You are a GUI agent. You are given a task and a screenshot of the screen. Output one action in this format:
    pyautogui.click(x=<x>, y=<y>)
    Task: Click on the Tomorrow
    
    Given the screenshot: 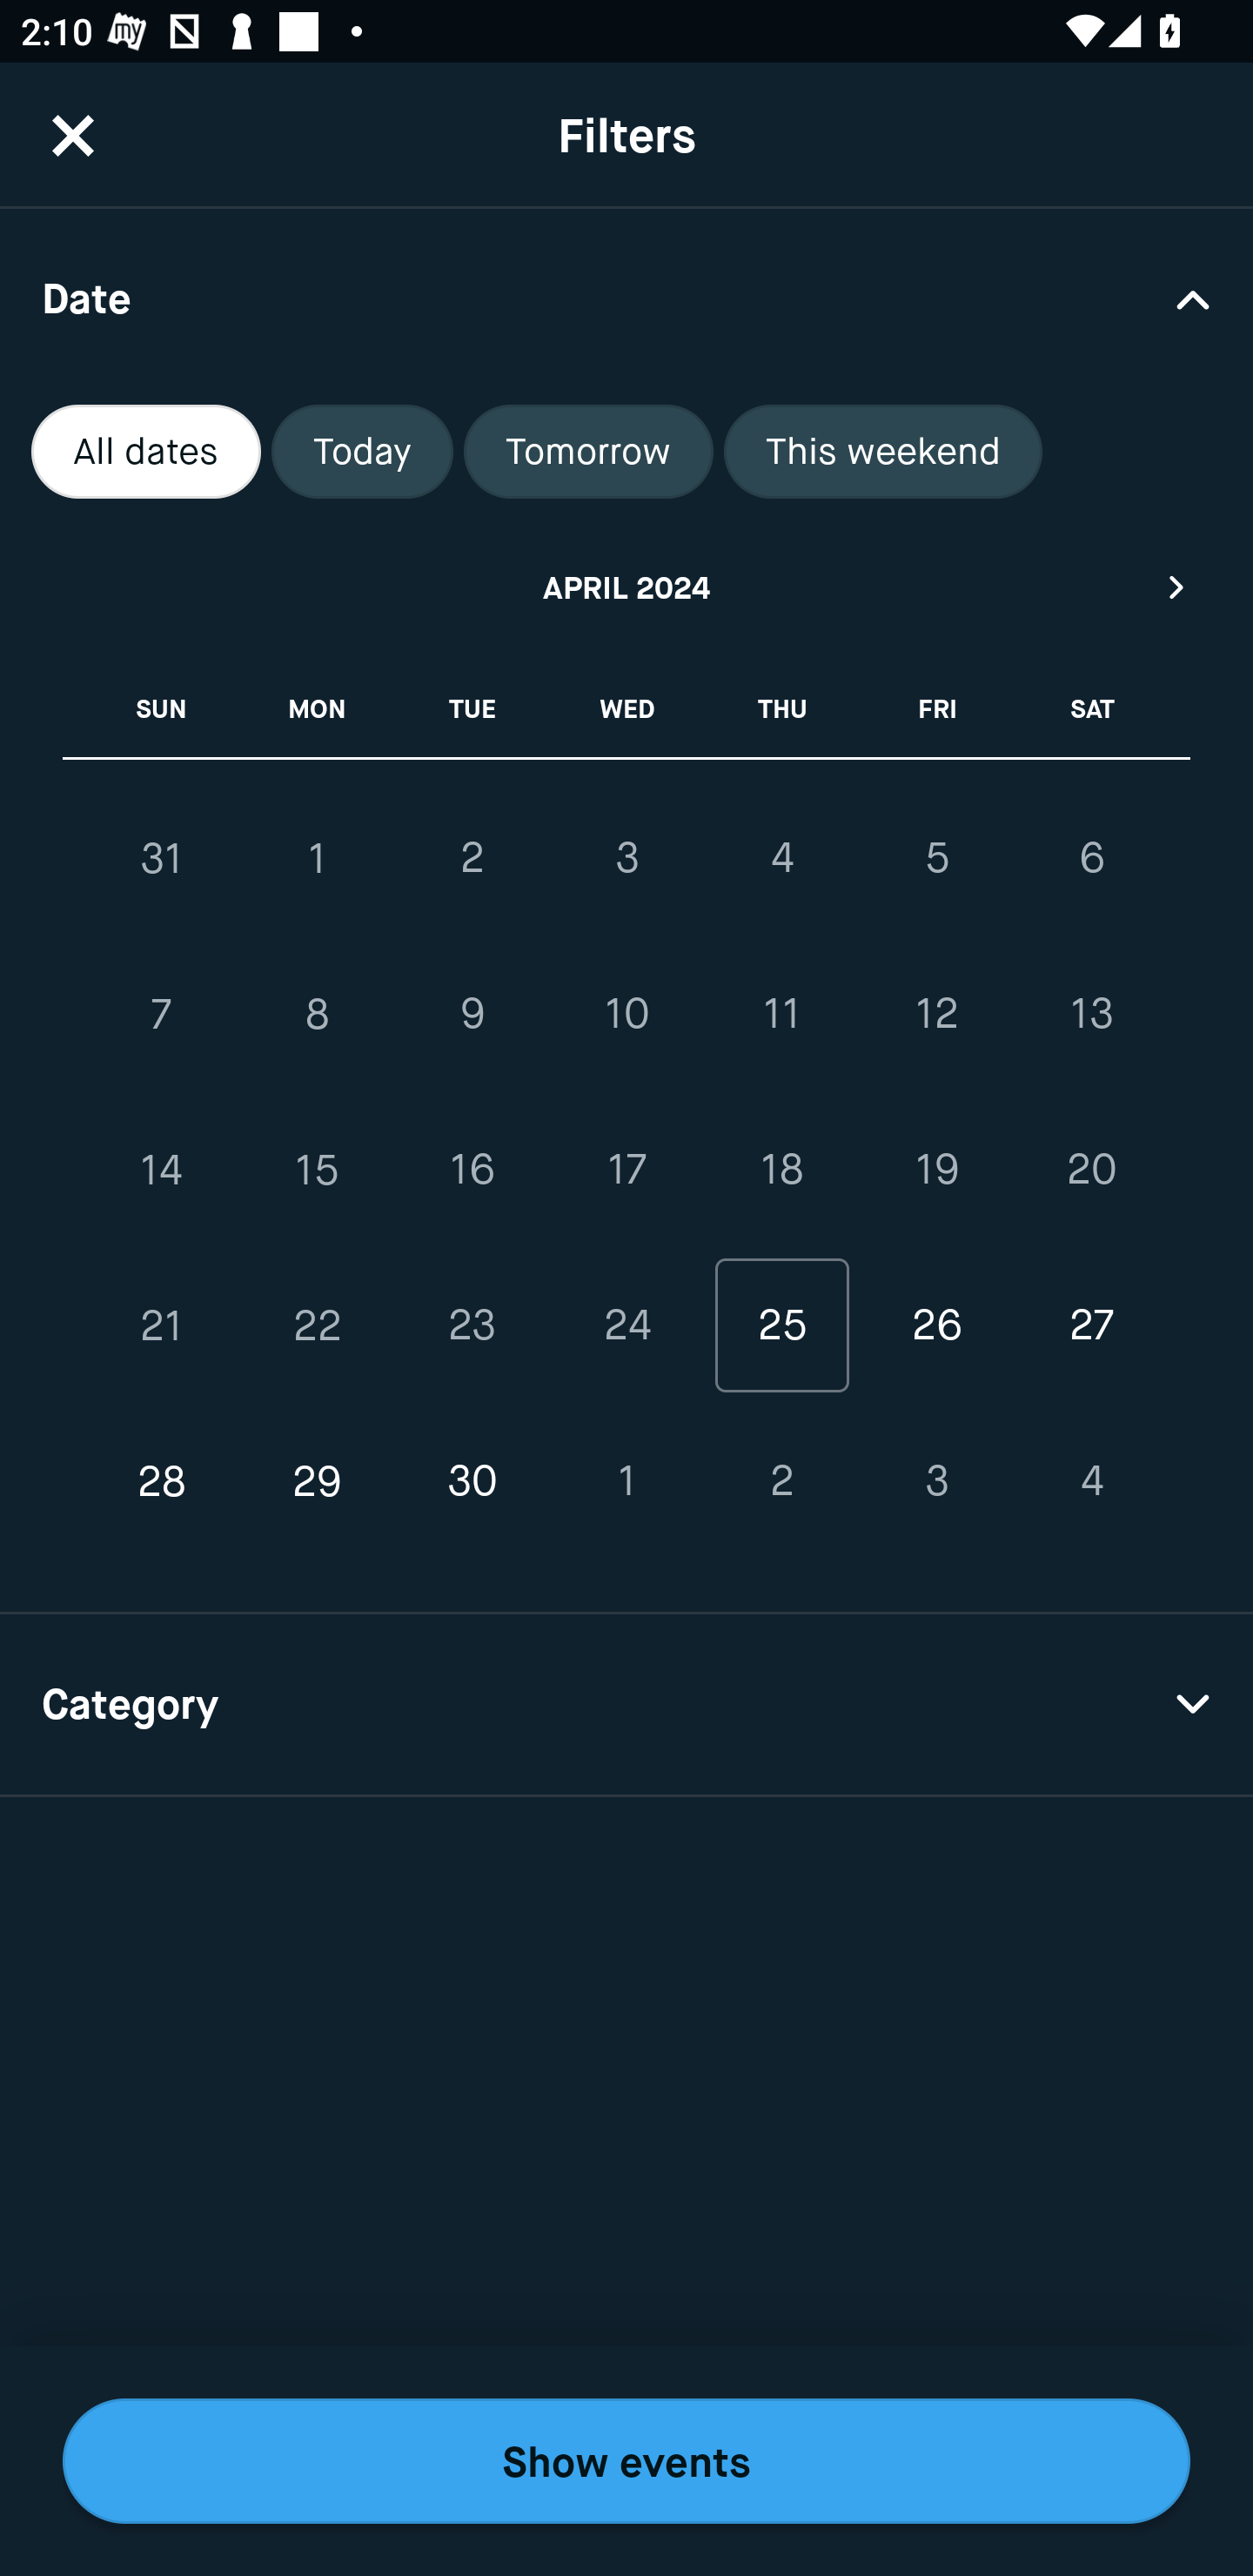 What is the action you would take?
    pyautogui.click(x=588, y=452)
    